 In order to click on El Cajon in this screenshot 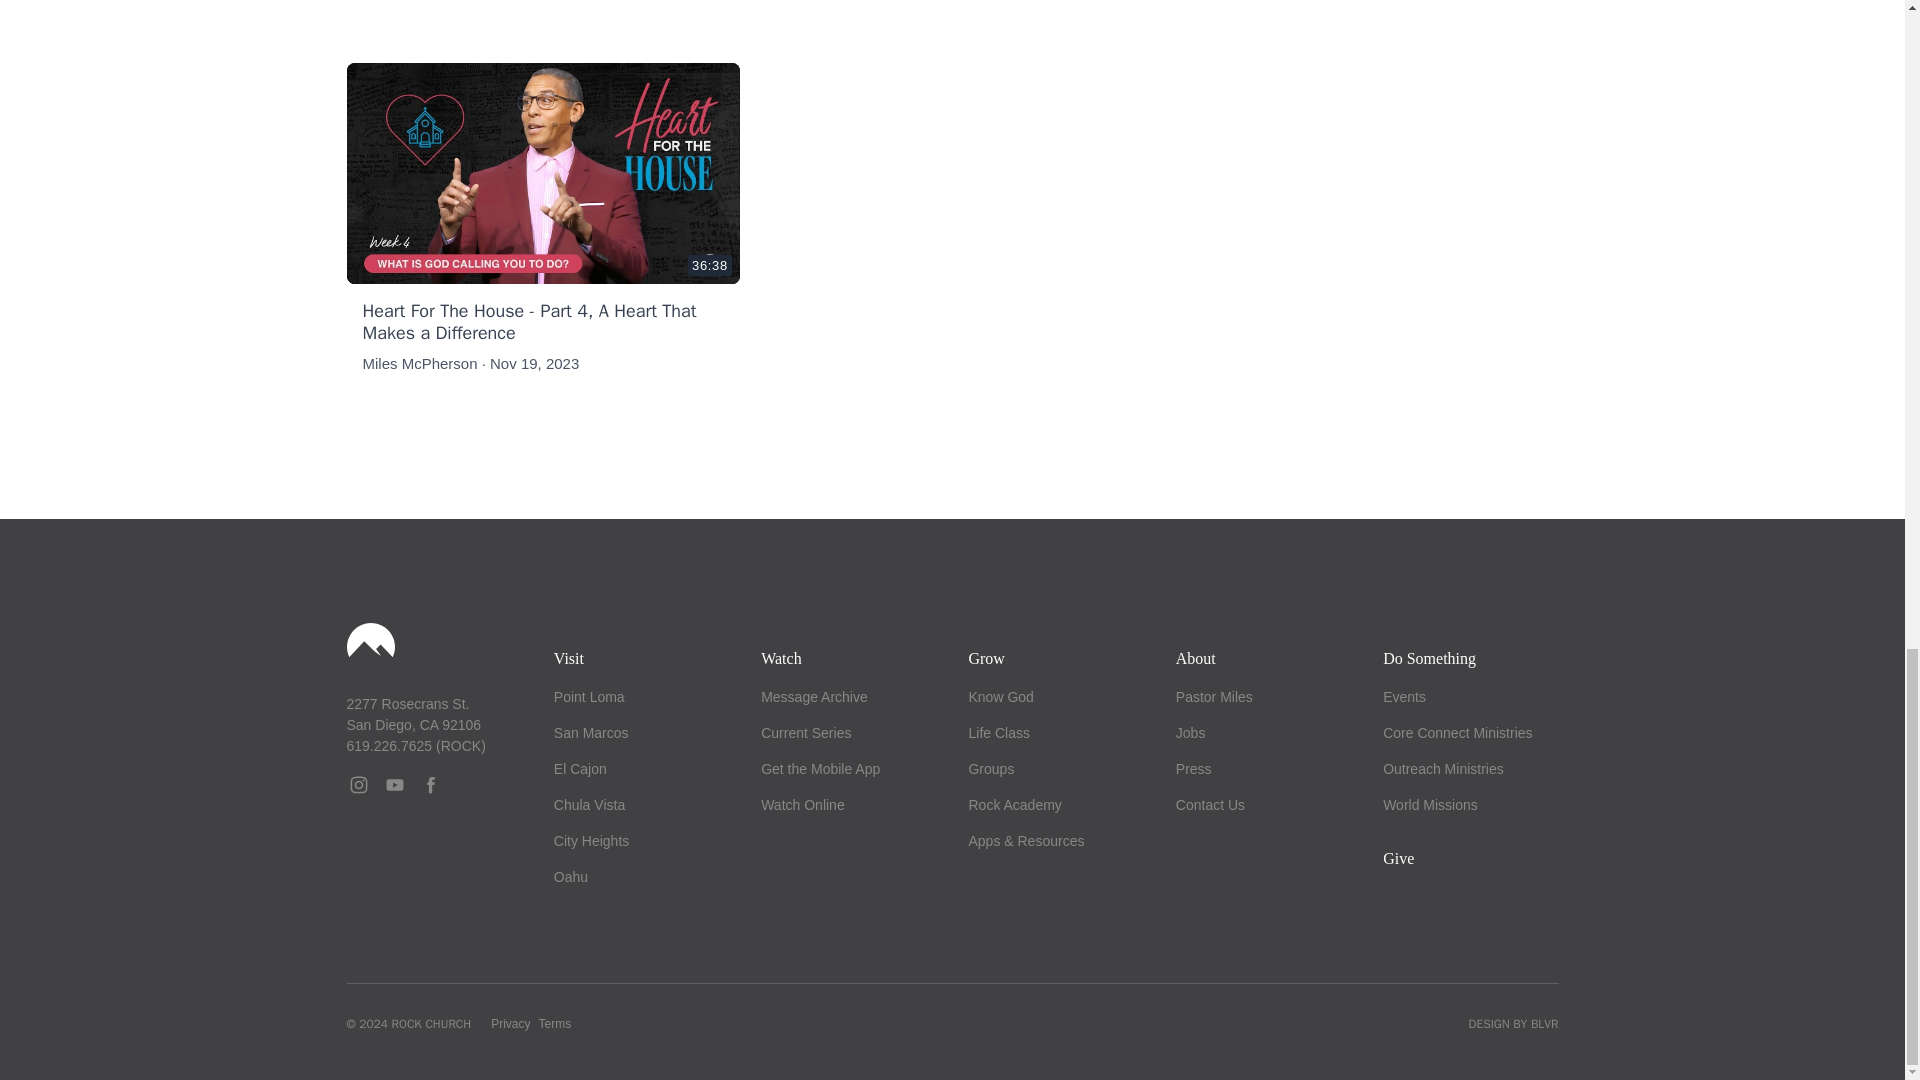, I will do `click(580, 768)`.